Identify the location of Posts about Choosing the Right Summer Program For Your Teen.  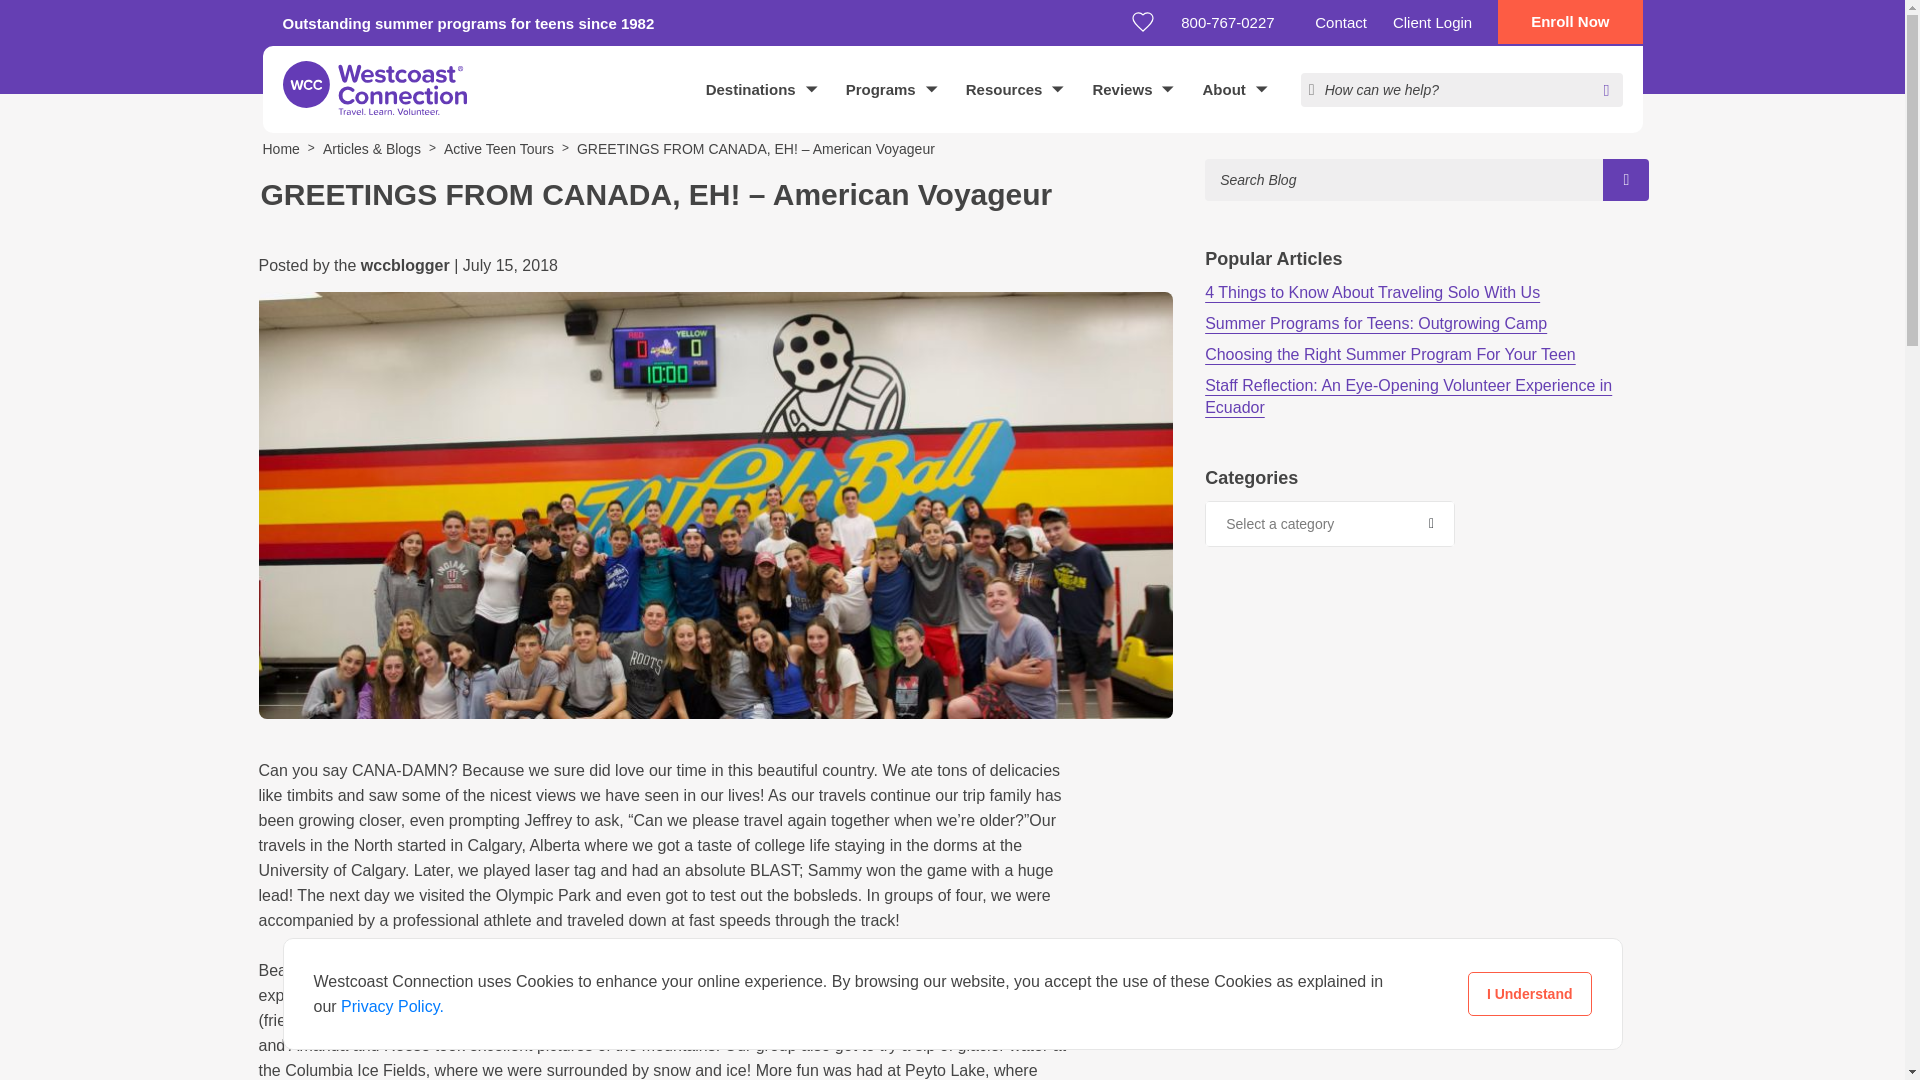
(1390, 354).